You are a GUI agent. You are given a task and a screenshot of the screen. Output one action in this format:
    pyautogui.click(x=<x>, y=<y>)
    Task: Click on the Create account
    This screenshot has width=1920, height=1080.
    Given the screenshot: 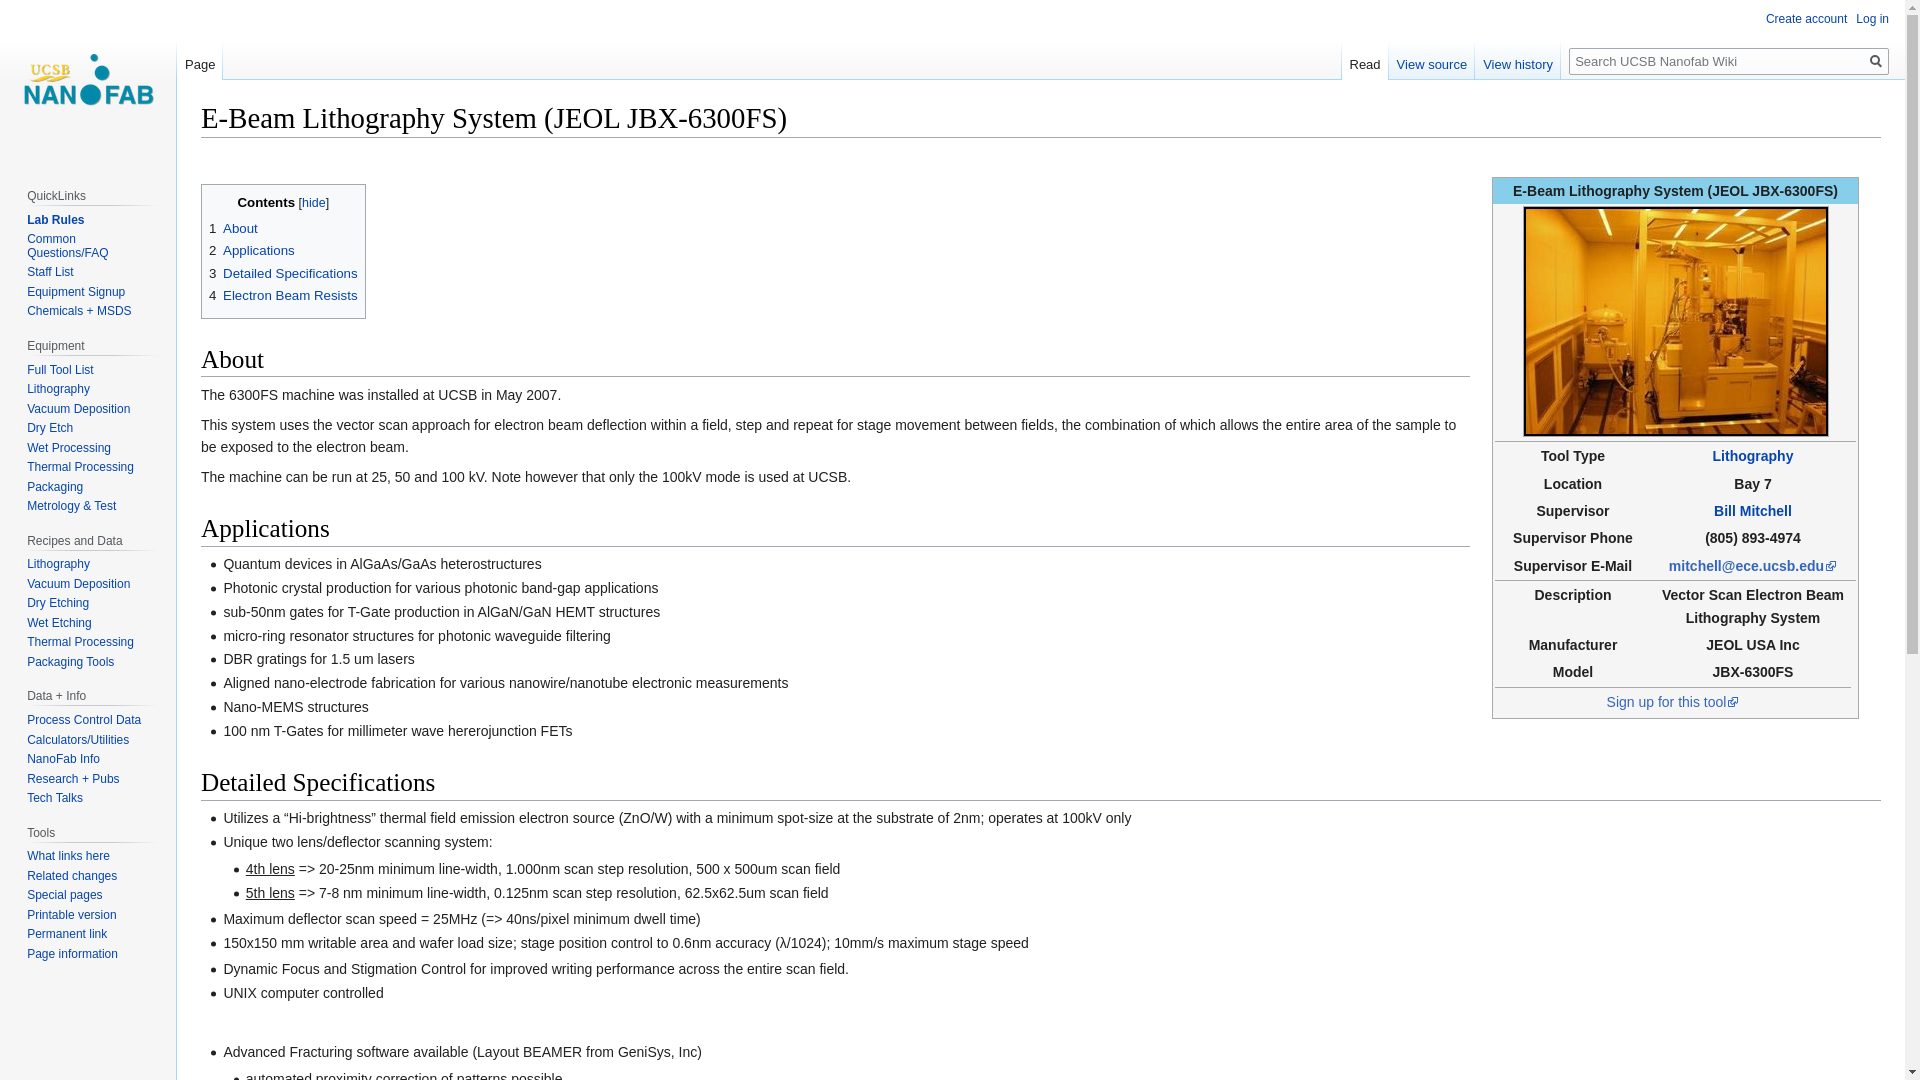 What is the action you would take?
    pyautogui.click(x=1806, y=18)
    